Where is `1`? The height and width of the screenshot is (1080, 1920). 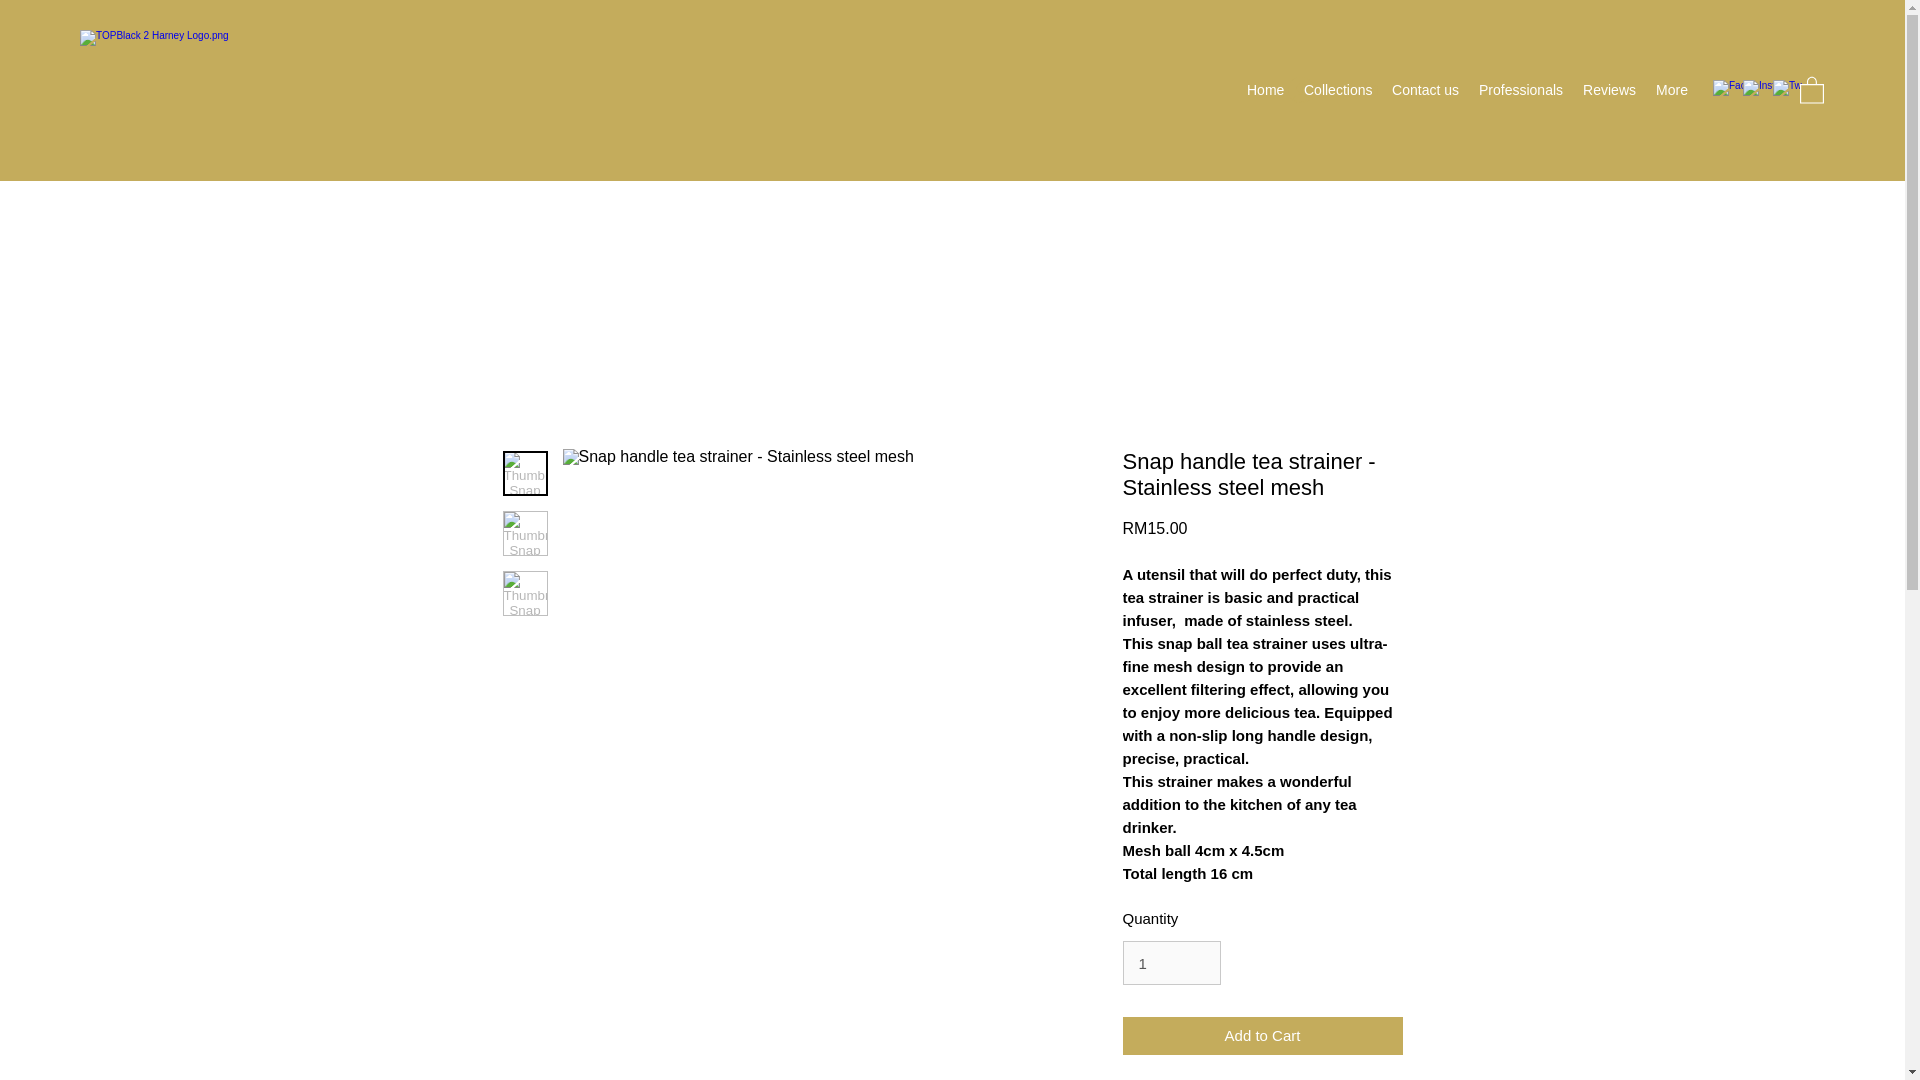 1 is located at coordinates (1170, 962).